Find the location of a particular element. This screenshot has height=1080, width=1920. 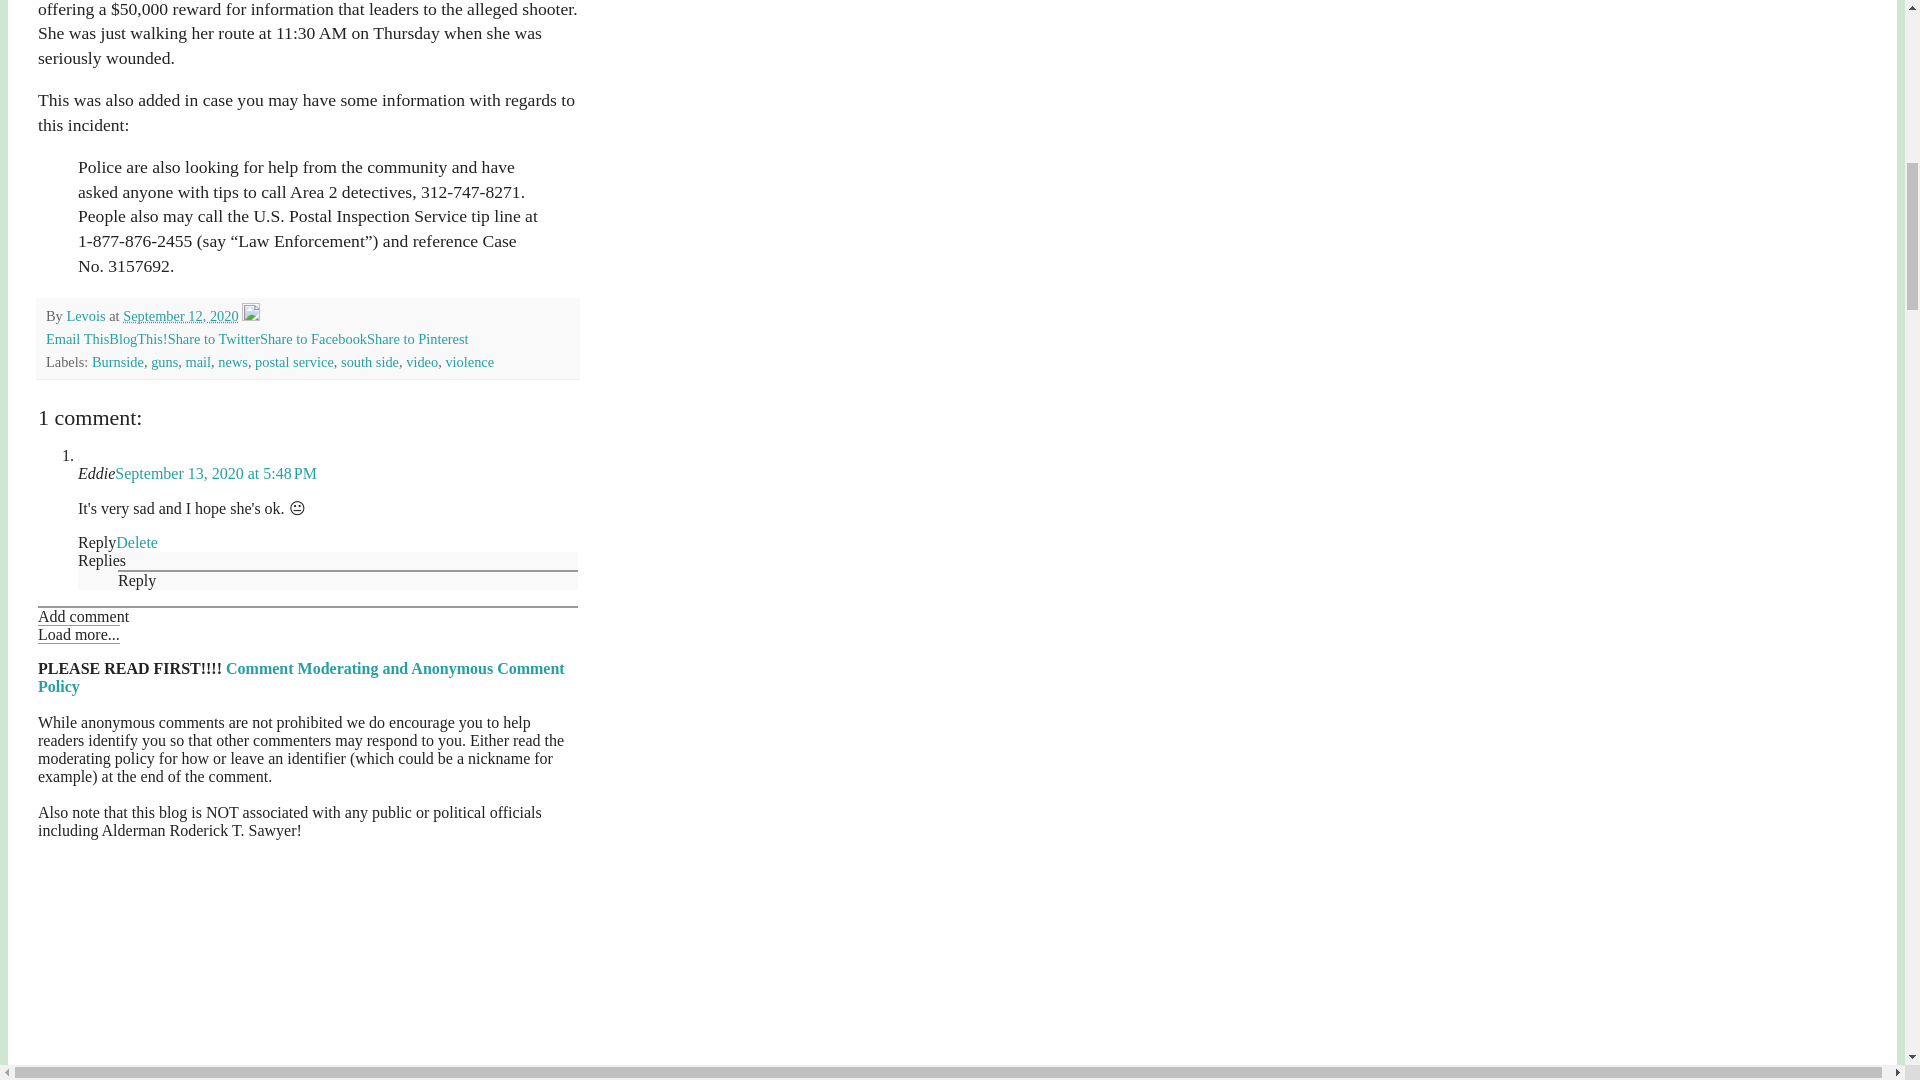

Edit Post is located at coordinates (250, 316).